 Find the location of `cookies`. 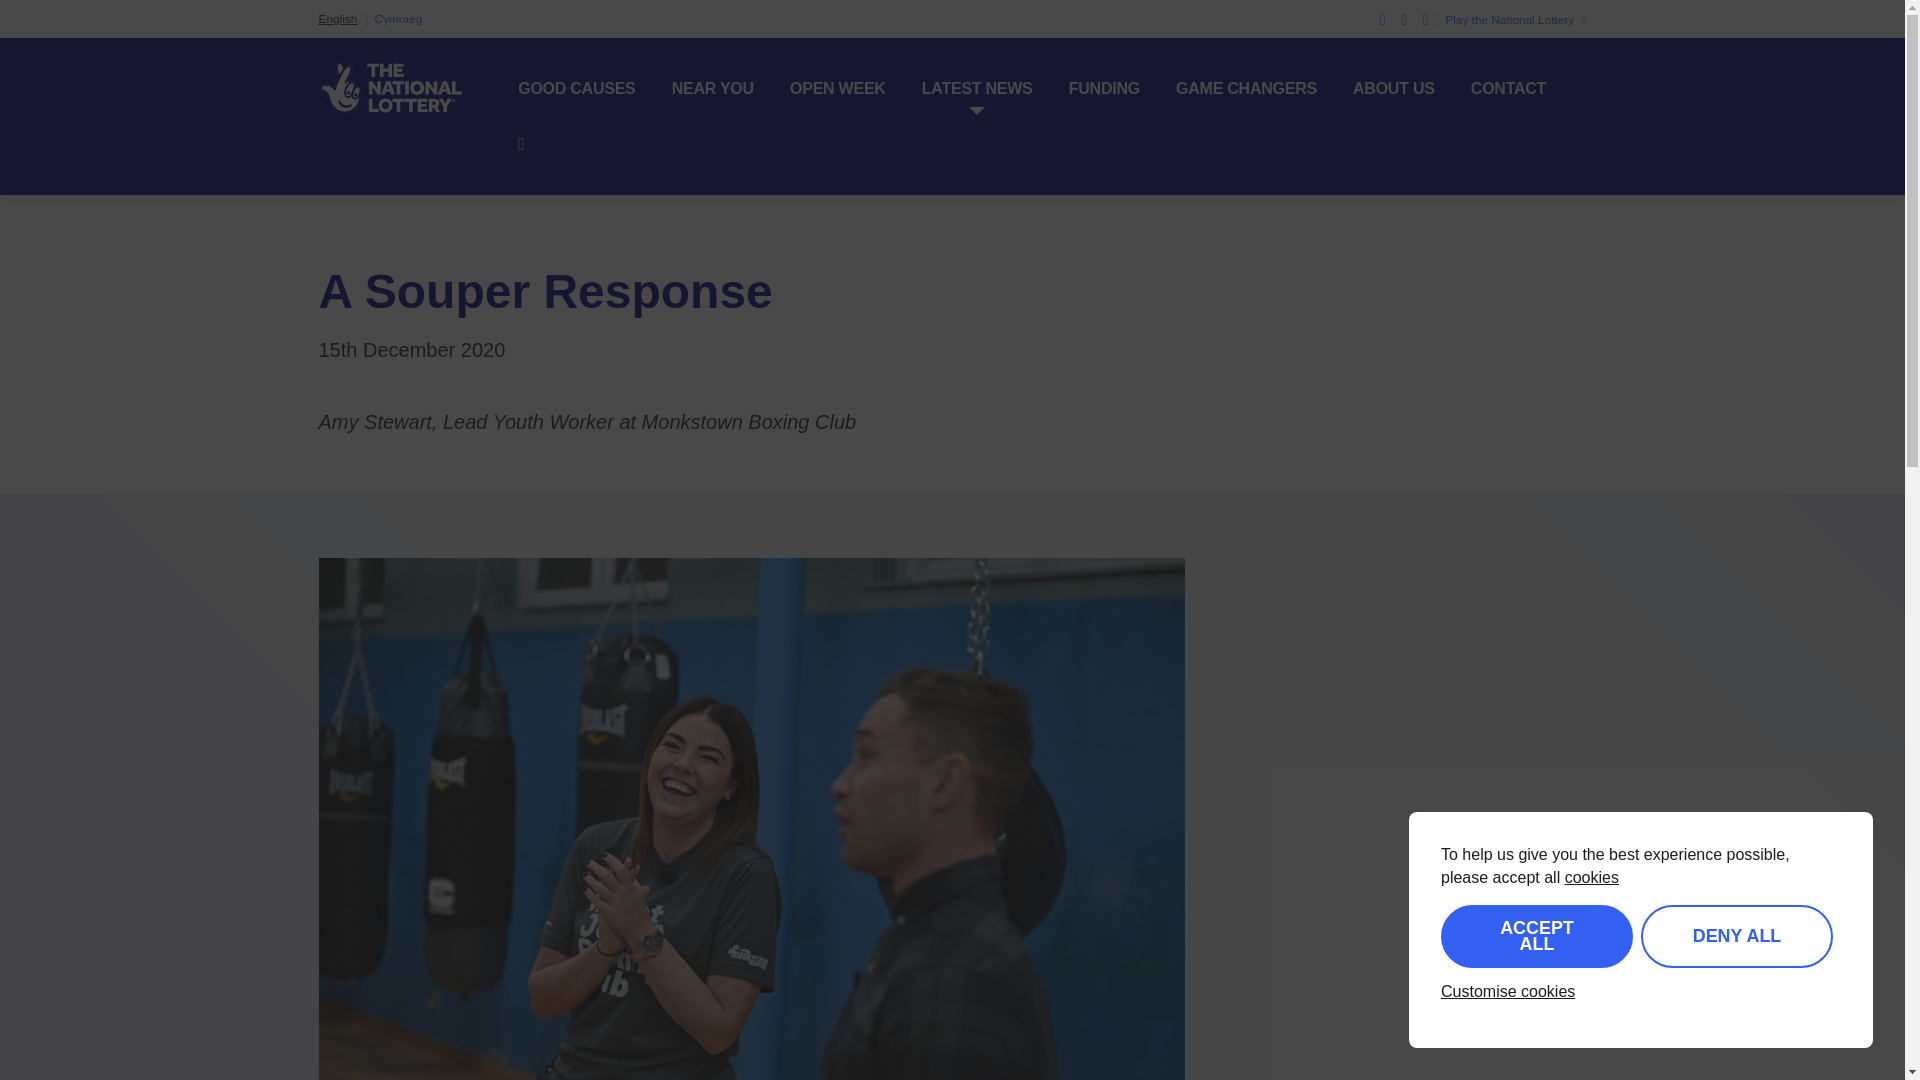

cookies is located at coordinates (1591, 877).